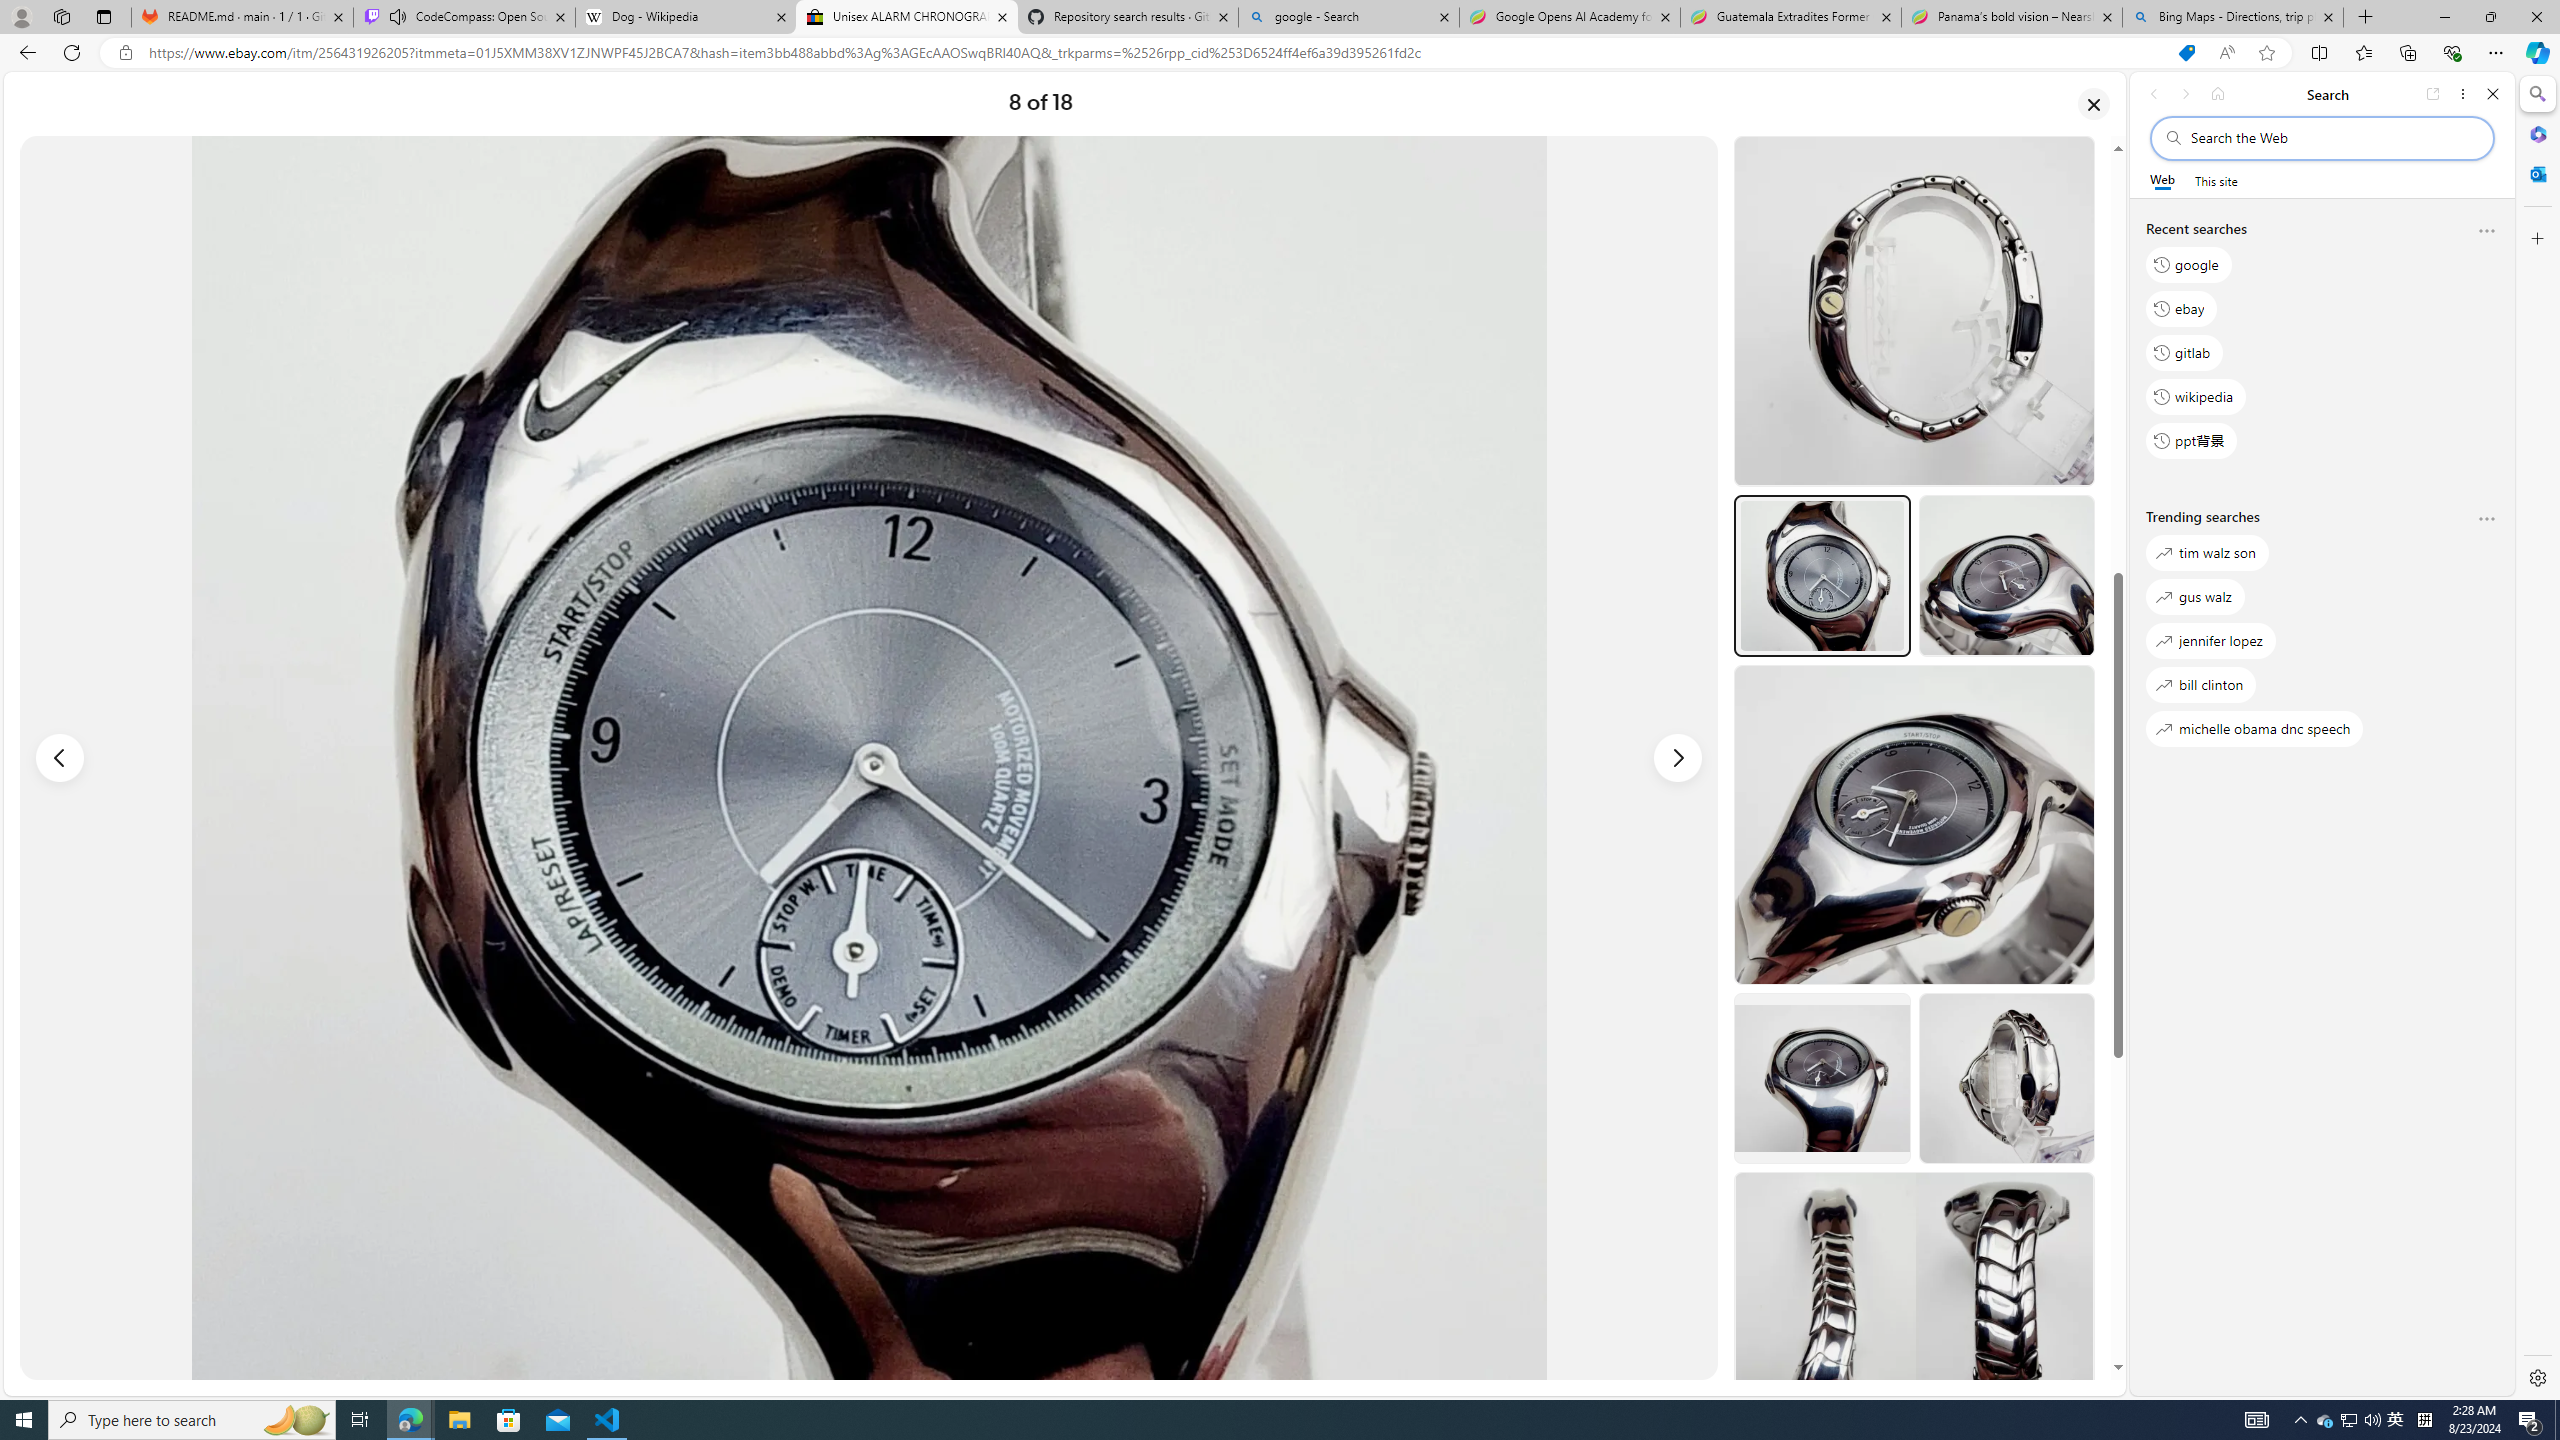 This screenshot has height=1440, width=2560. Describe the element at coordinates (2201, 684) in the screenshot. I see `bill clinton` at that location.